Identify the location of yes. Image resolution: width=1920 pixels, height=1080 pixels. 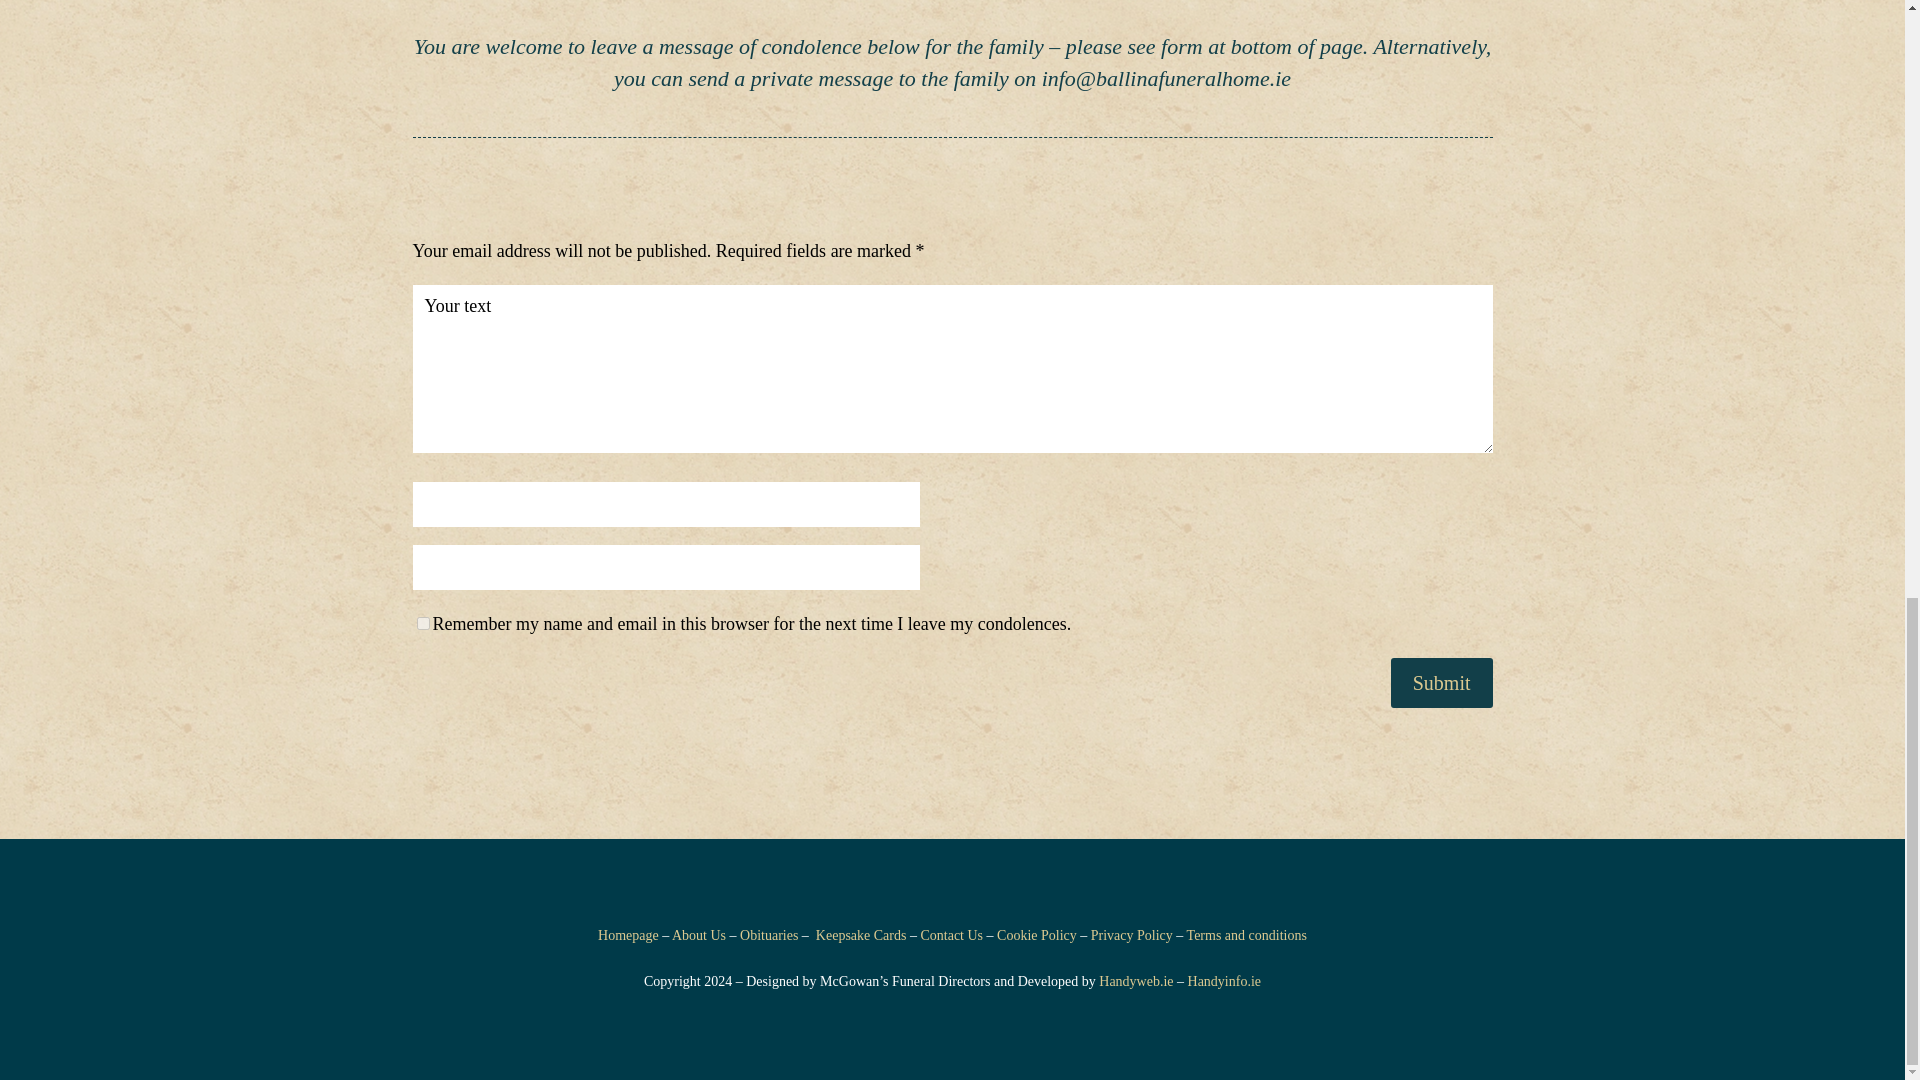
(422, 622).